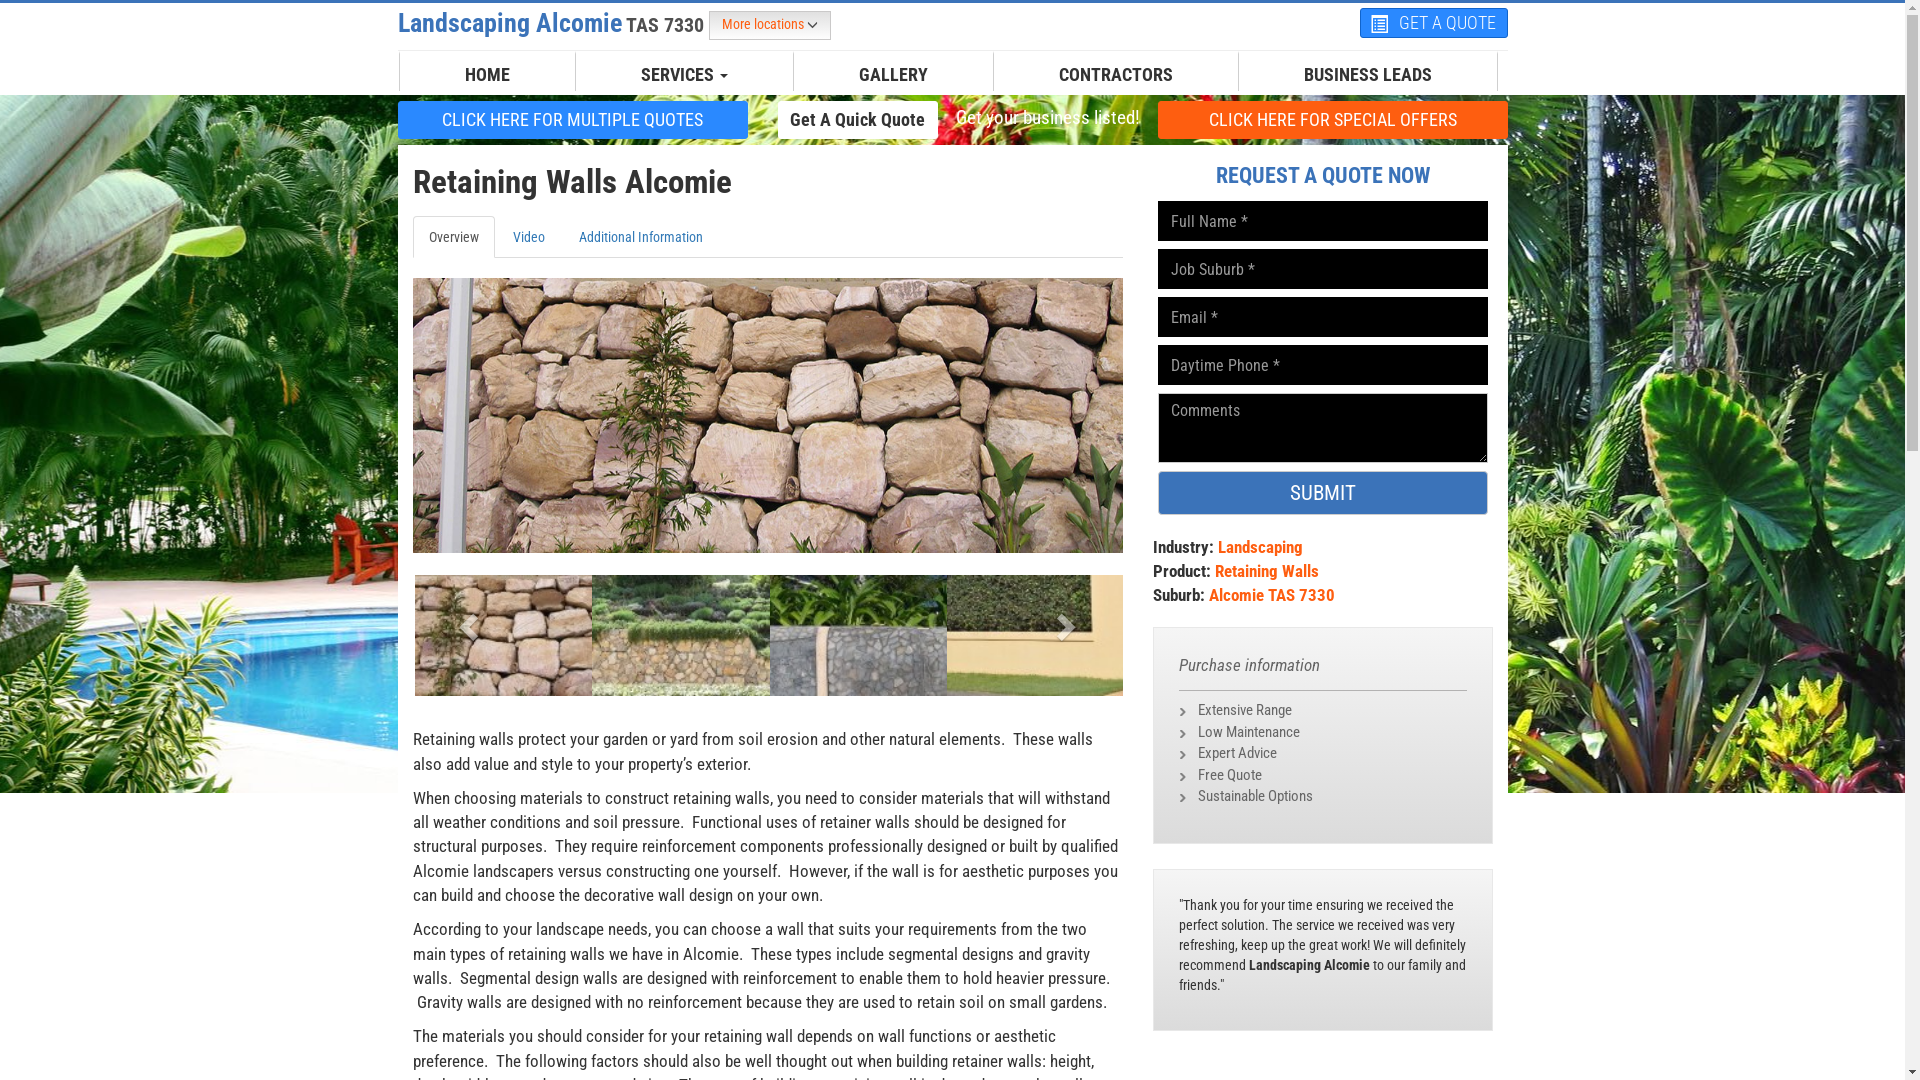 The width and height of the screenshot is (1920, 1080). I want to click on prev, so click(466, 620).